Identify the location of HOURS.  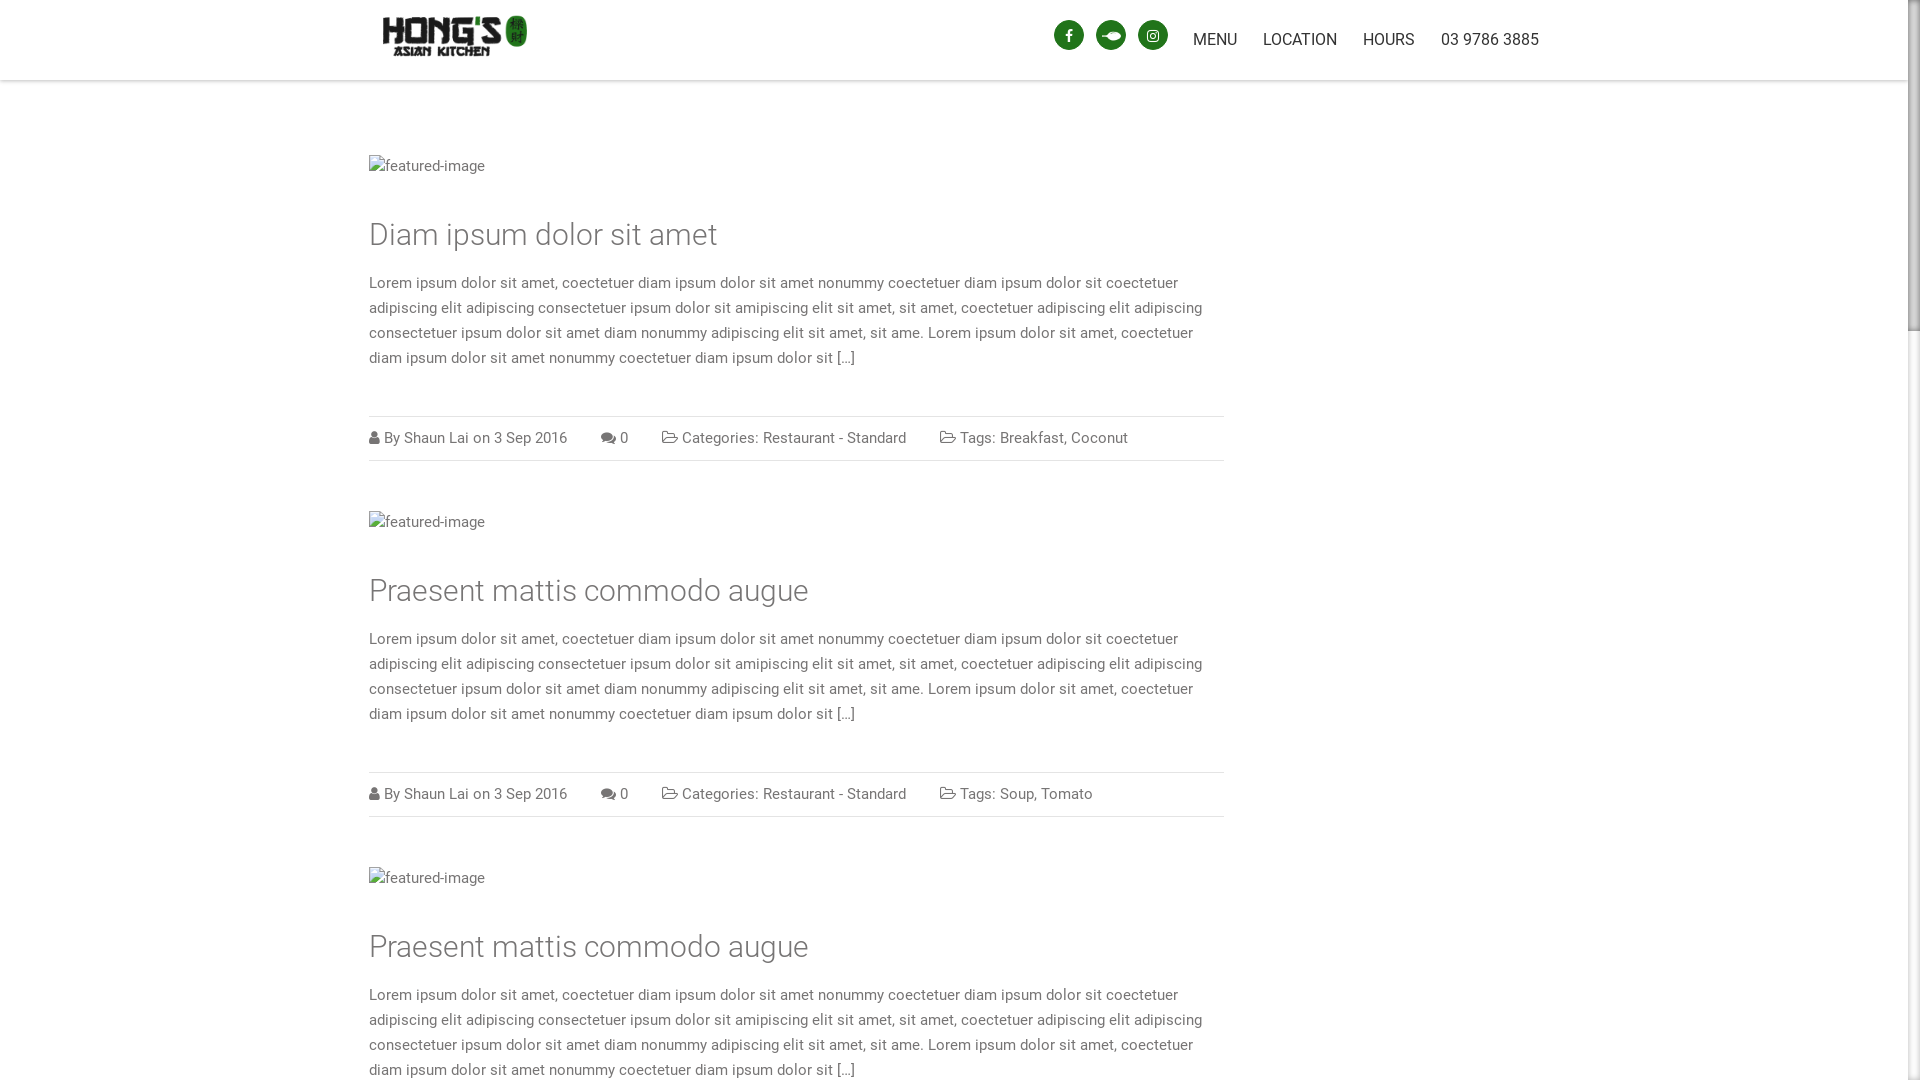
(1389, 40).